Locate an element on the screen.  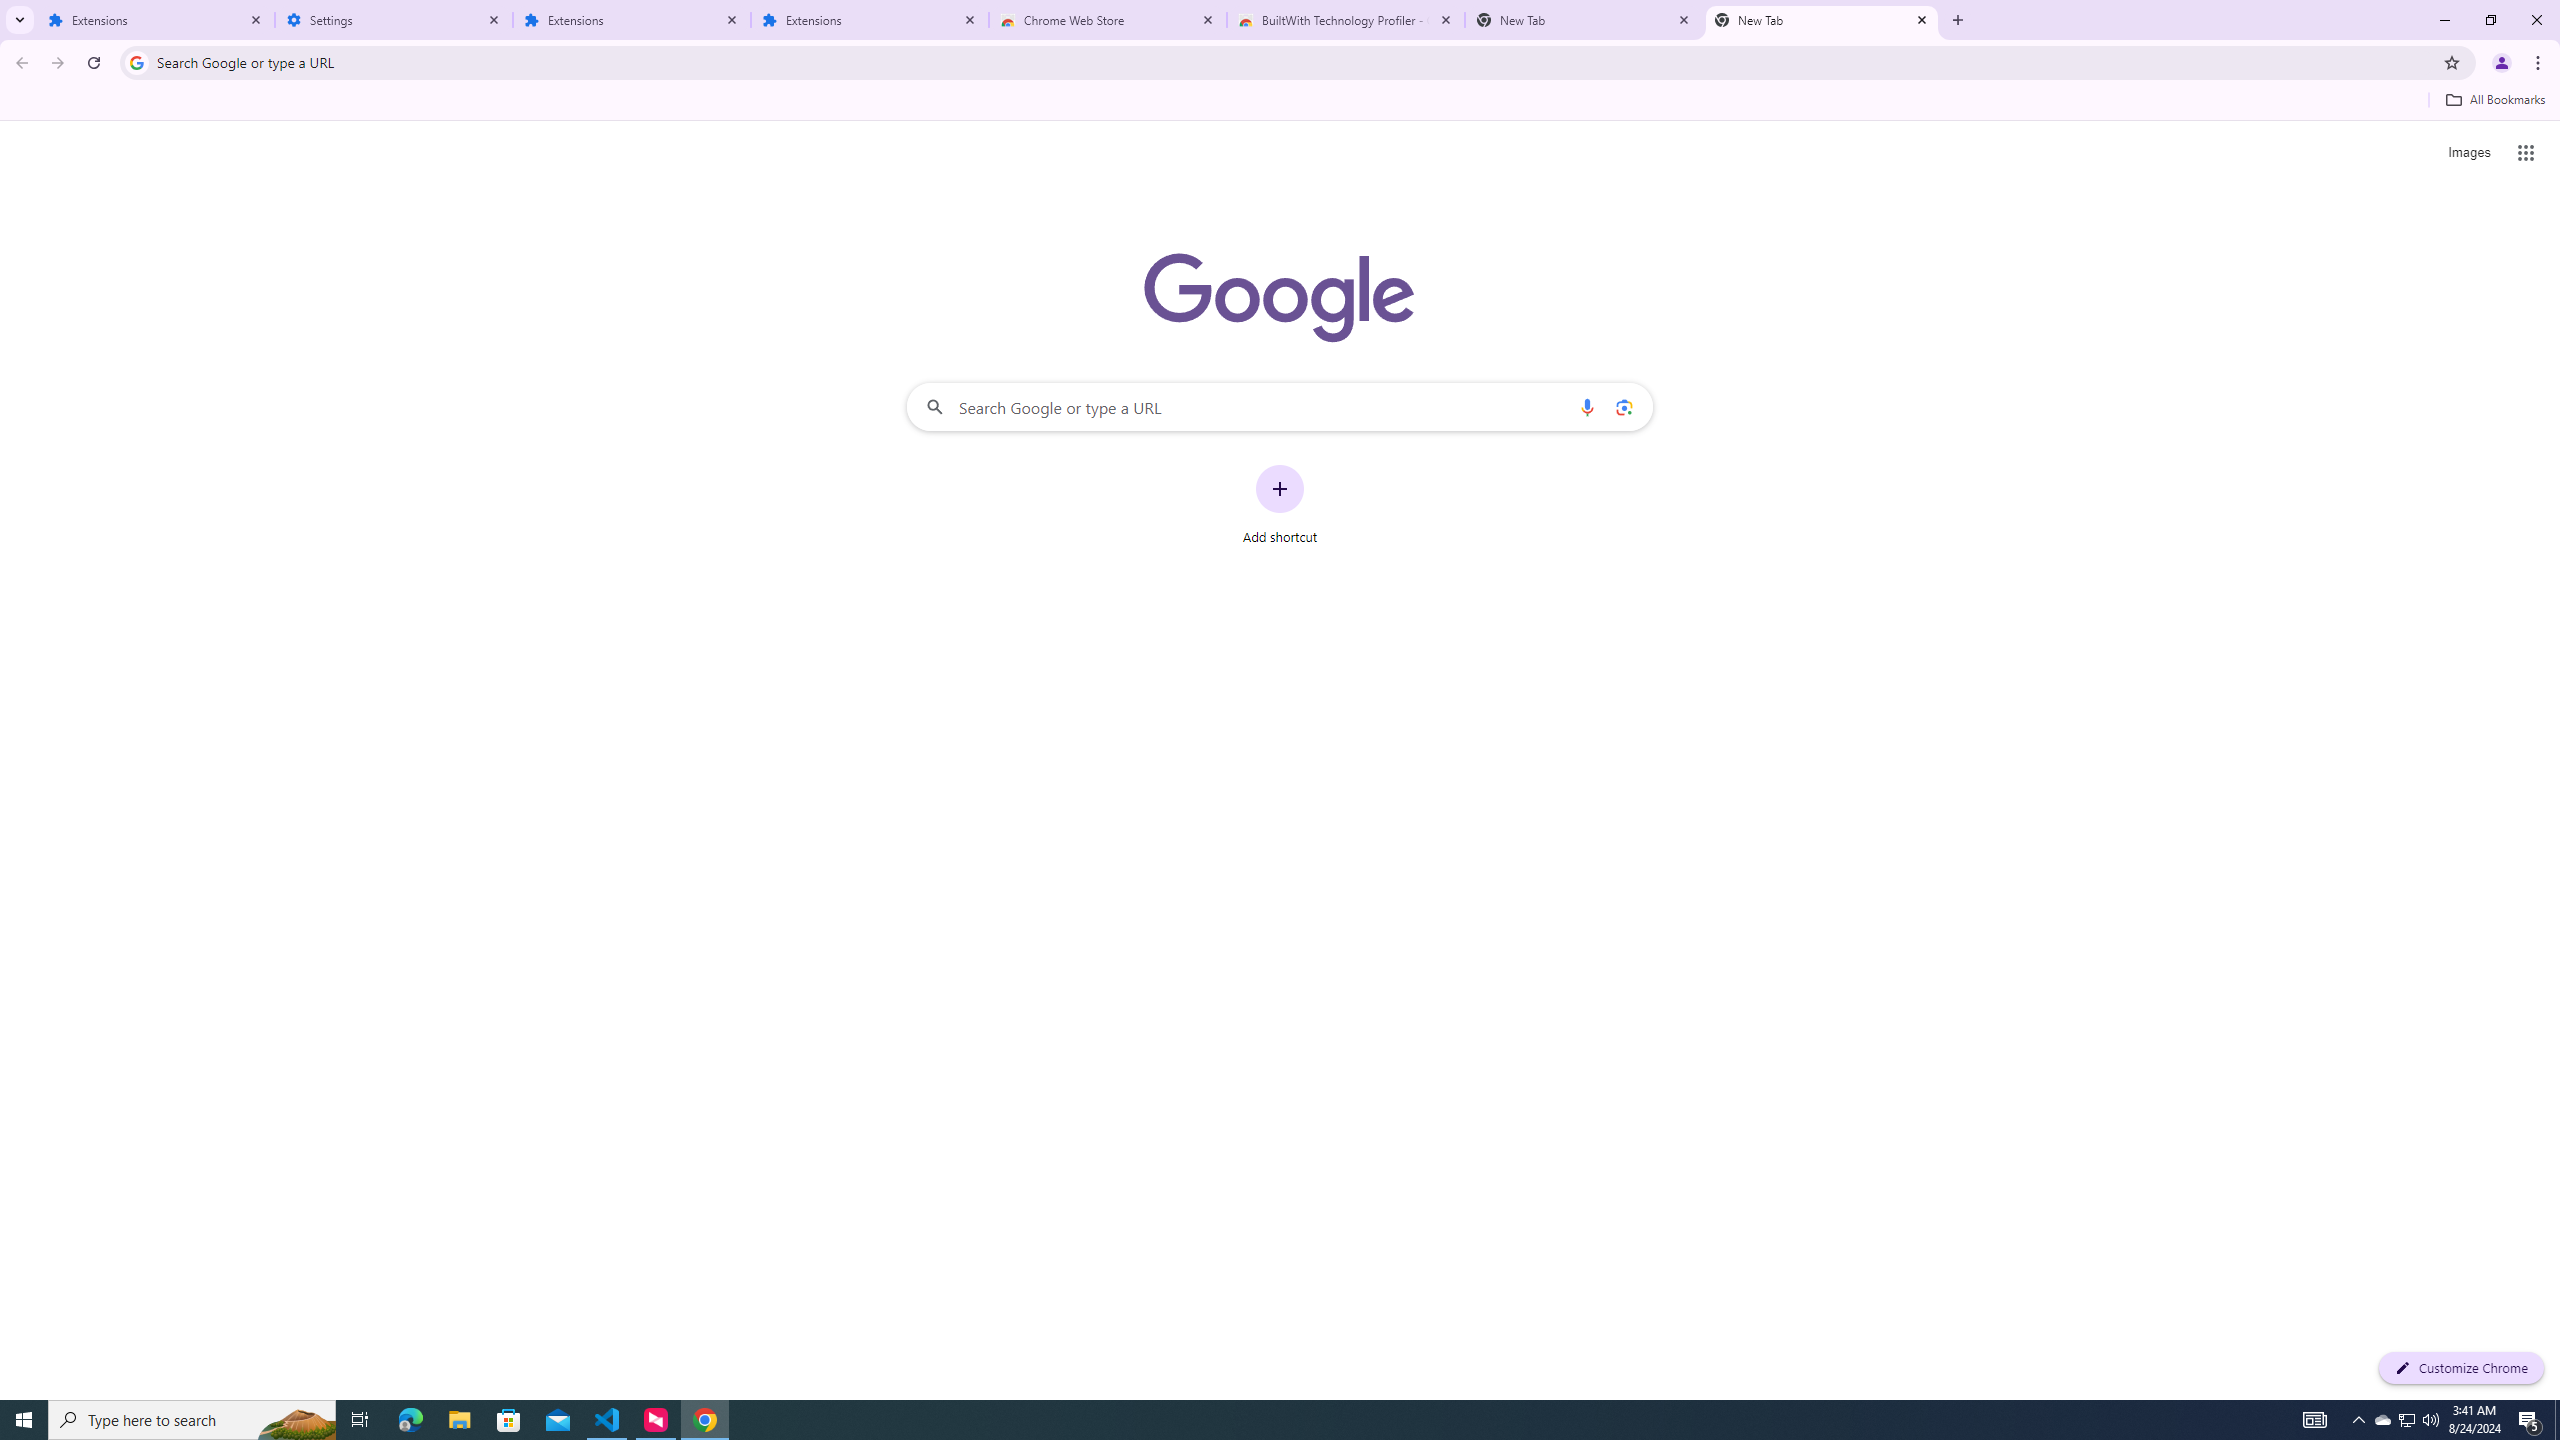
Extensions is located at coordinates (632, 20).